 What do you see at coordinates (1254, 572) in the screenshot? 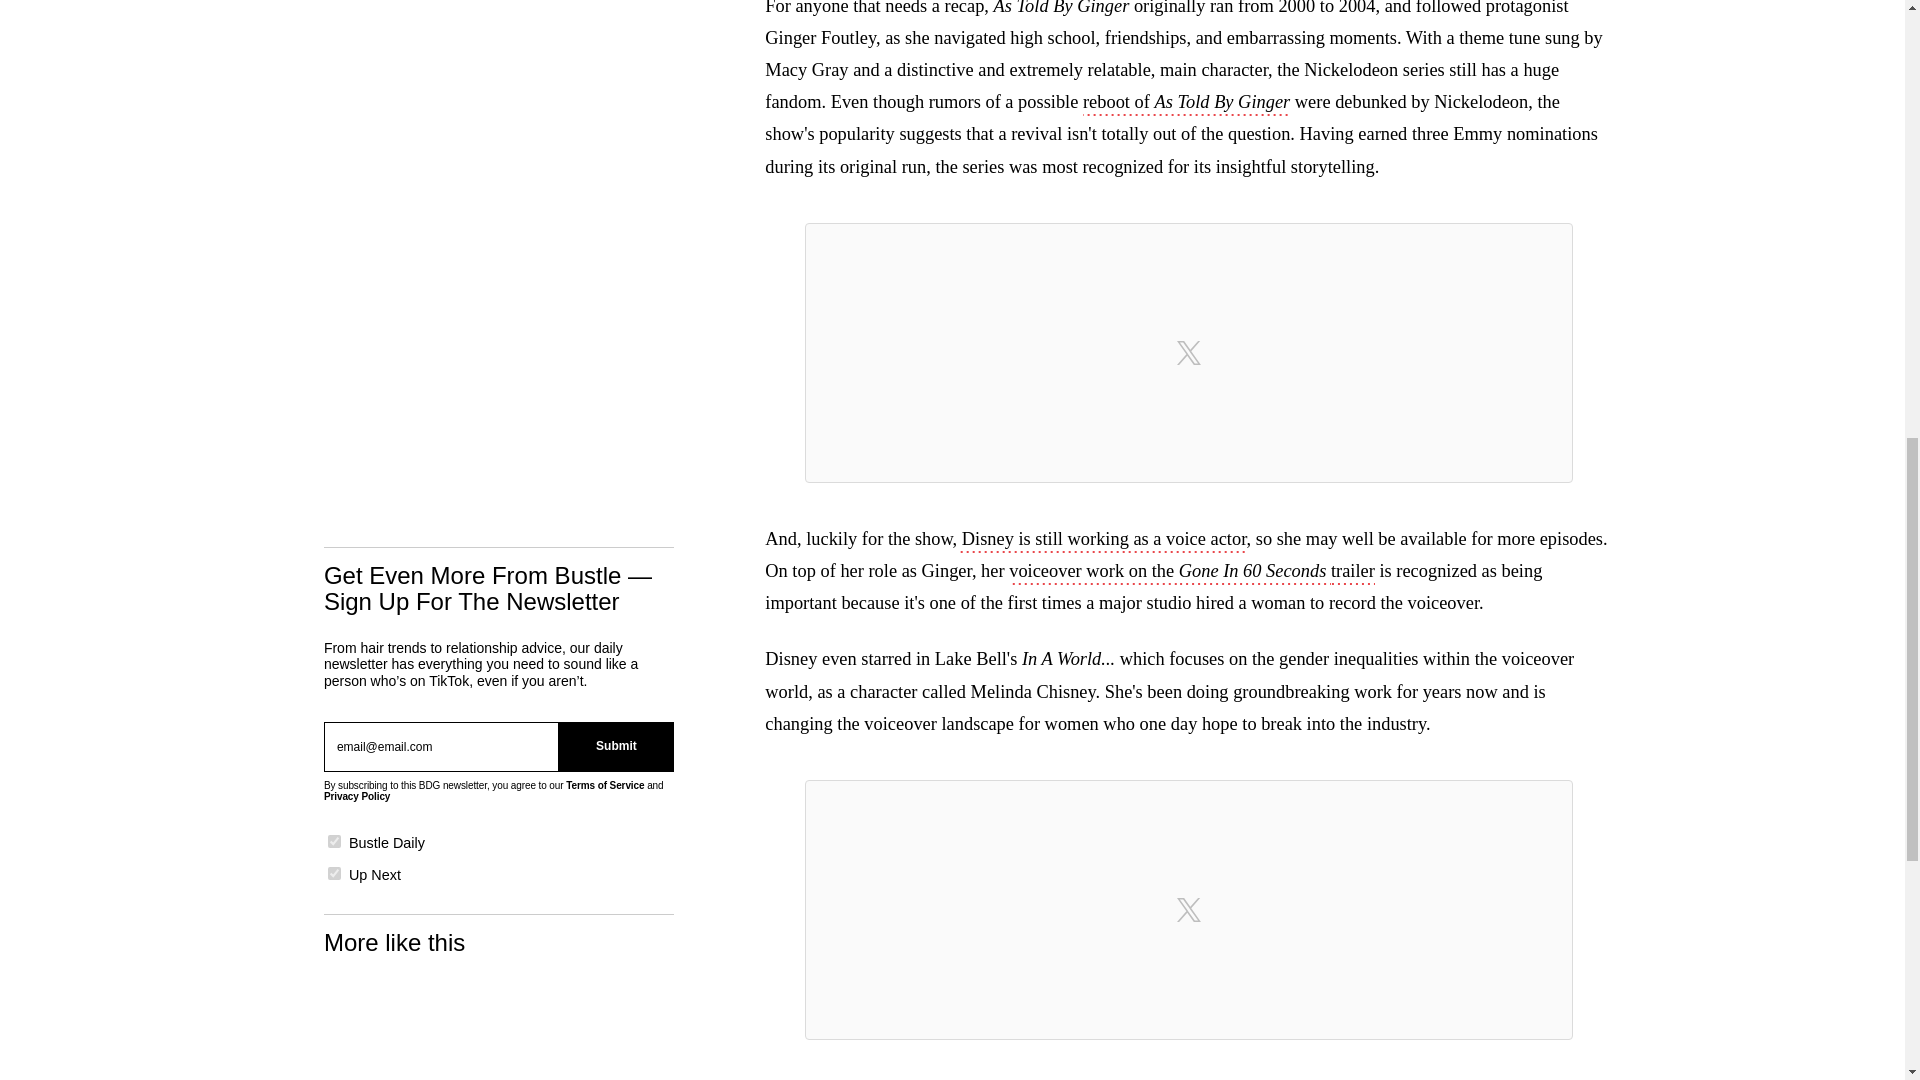
I see `Gone In 60 Seconds` at bounding box center [1254, 572].